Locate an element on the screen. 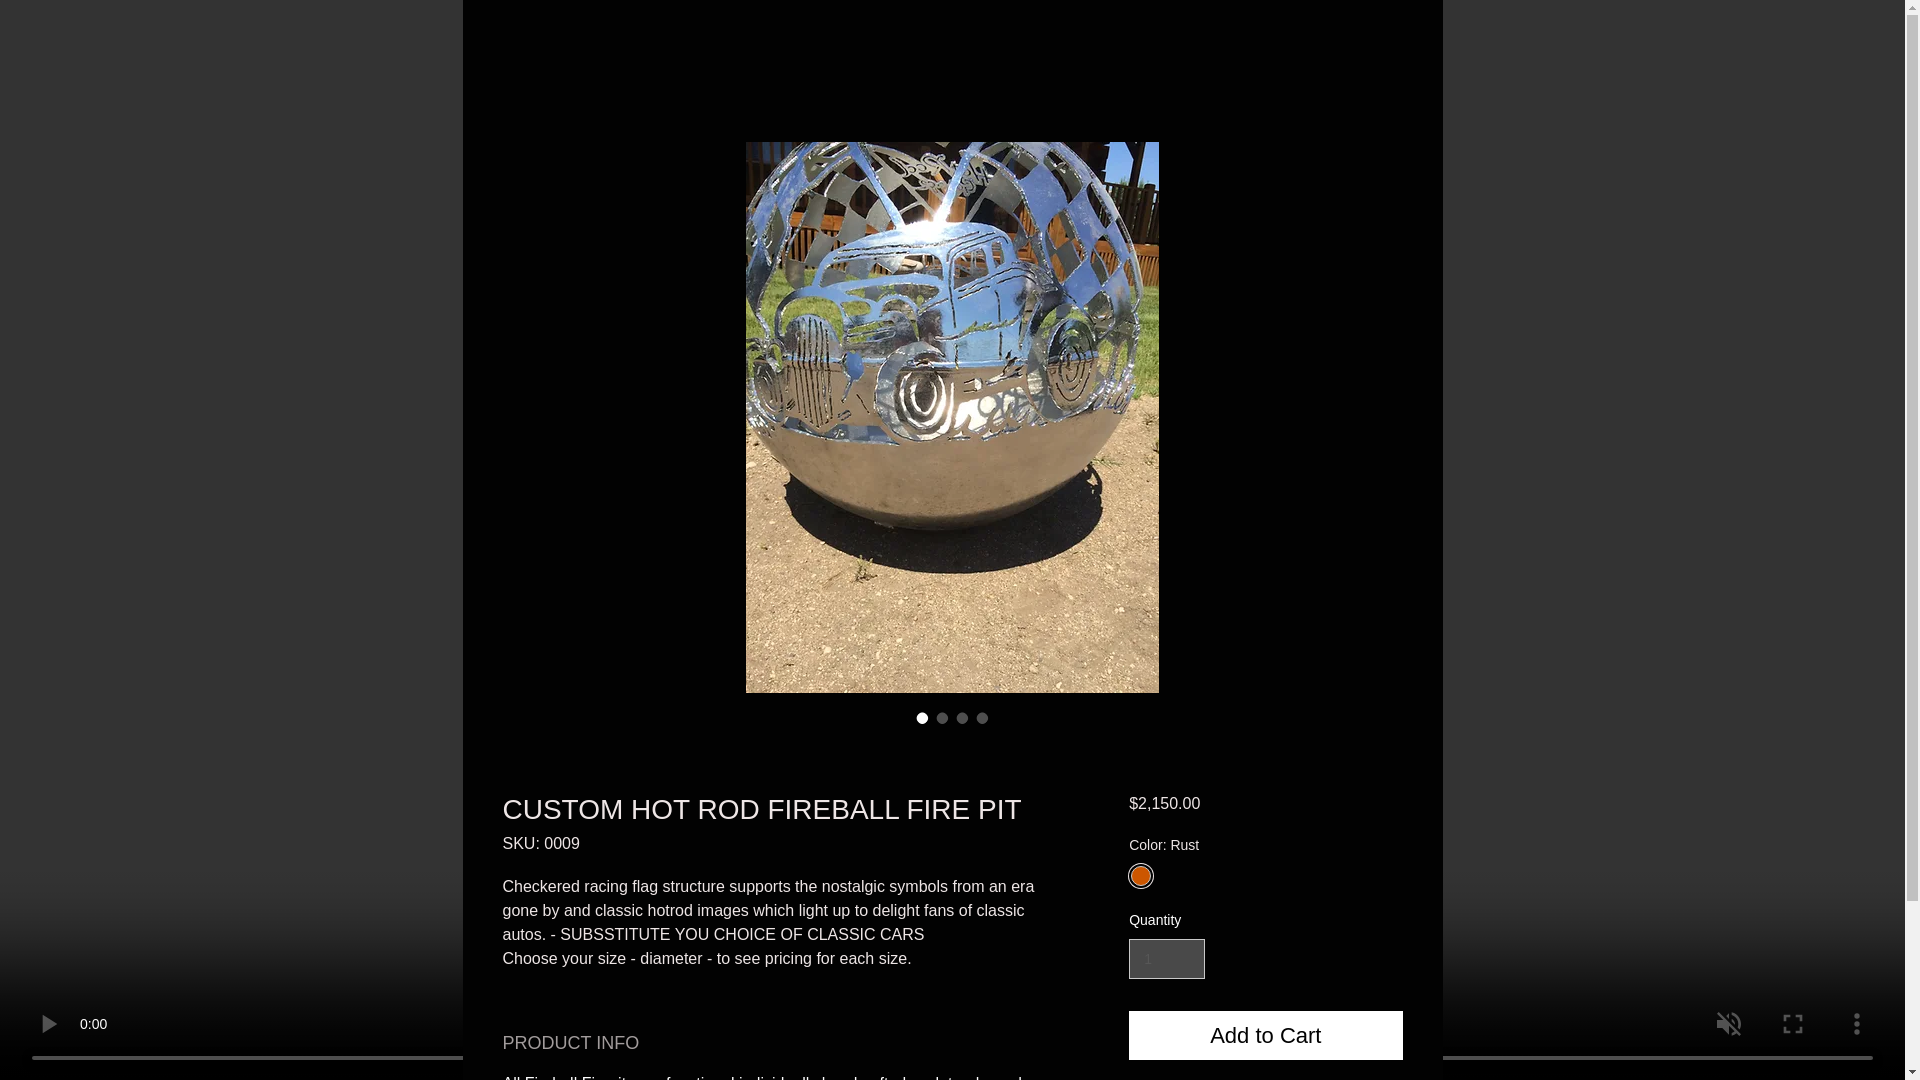 This screenshot has width=1920, height=1080. 1 is located at coordinates (1166, 958).